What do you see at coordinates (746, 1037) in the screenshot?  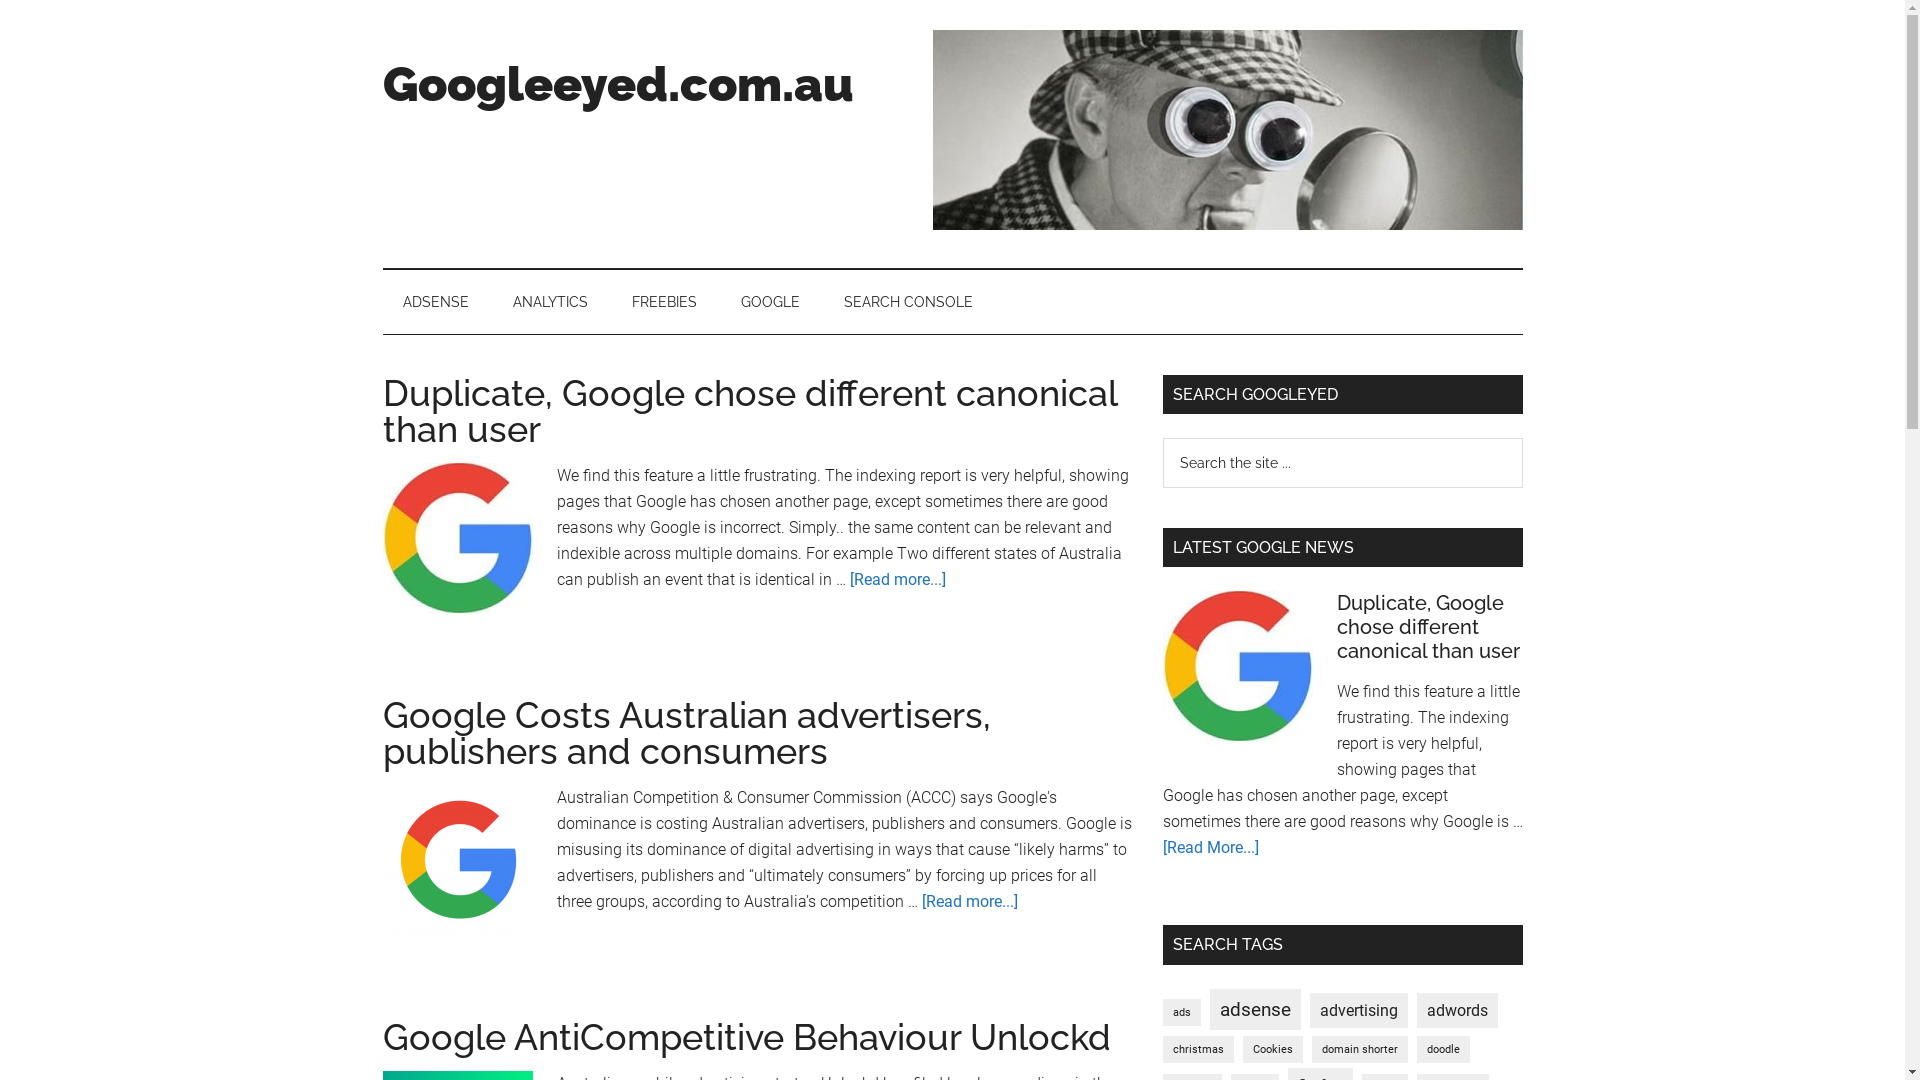 I see `Google AntiCompetitive Behaviour Unlockd` at bounding box center [746, 1037].